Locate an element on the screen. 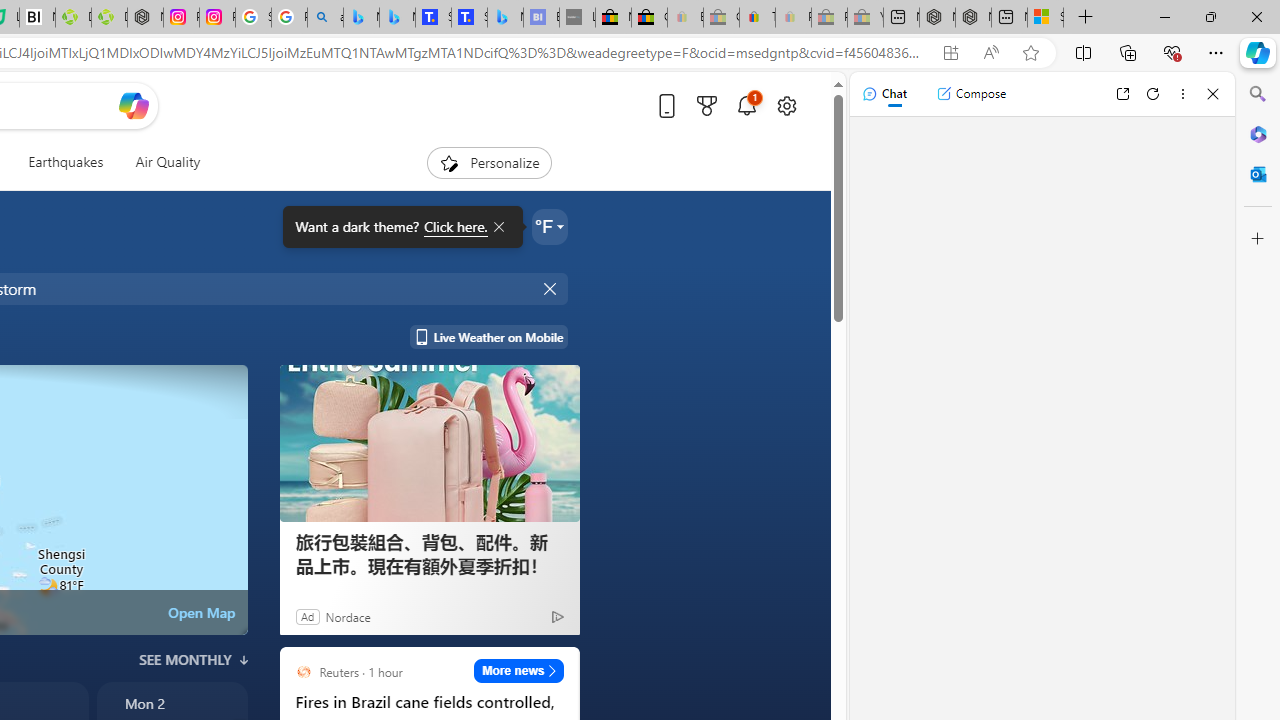 The width and height of the screenshot is (1280, 720). alabama high school quarterback dies - Search is located at coordinates (326, 18).